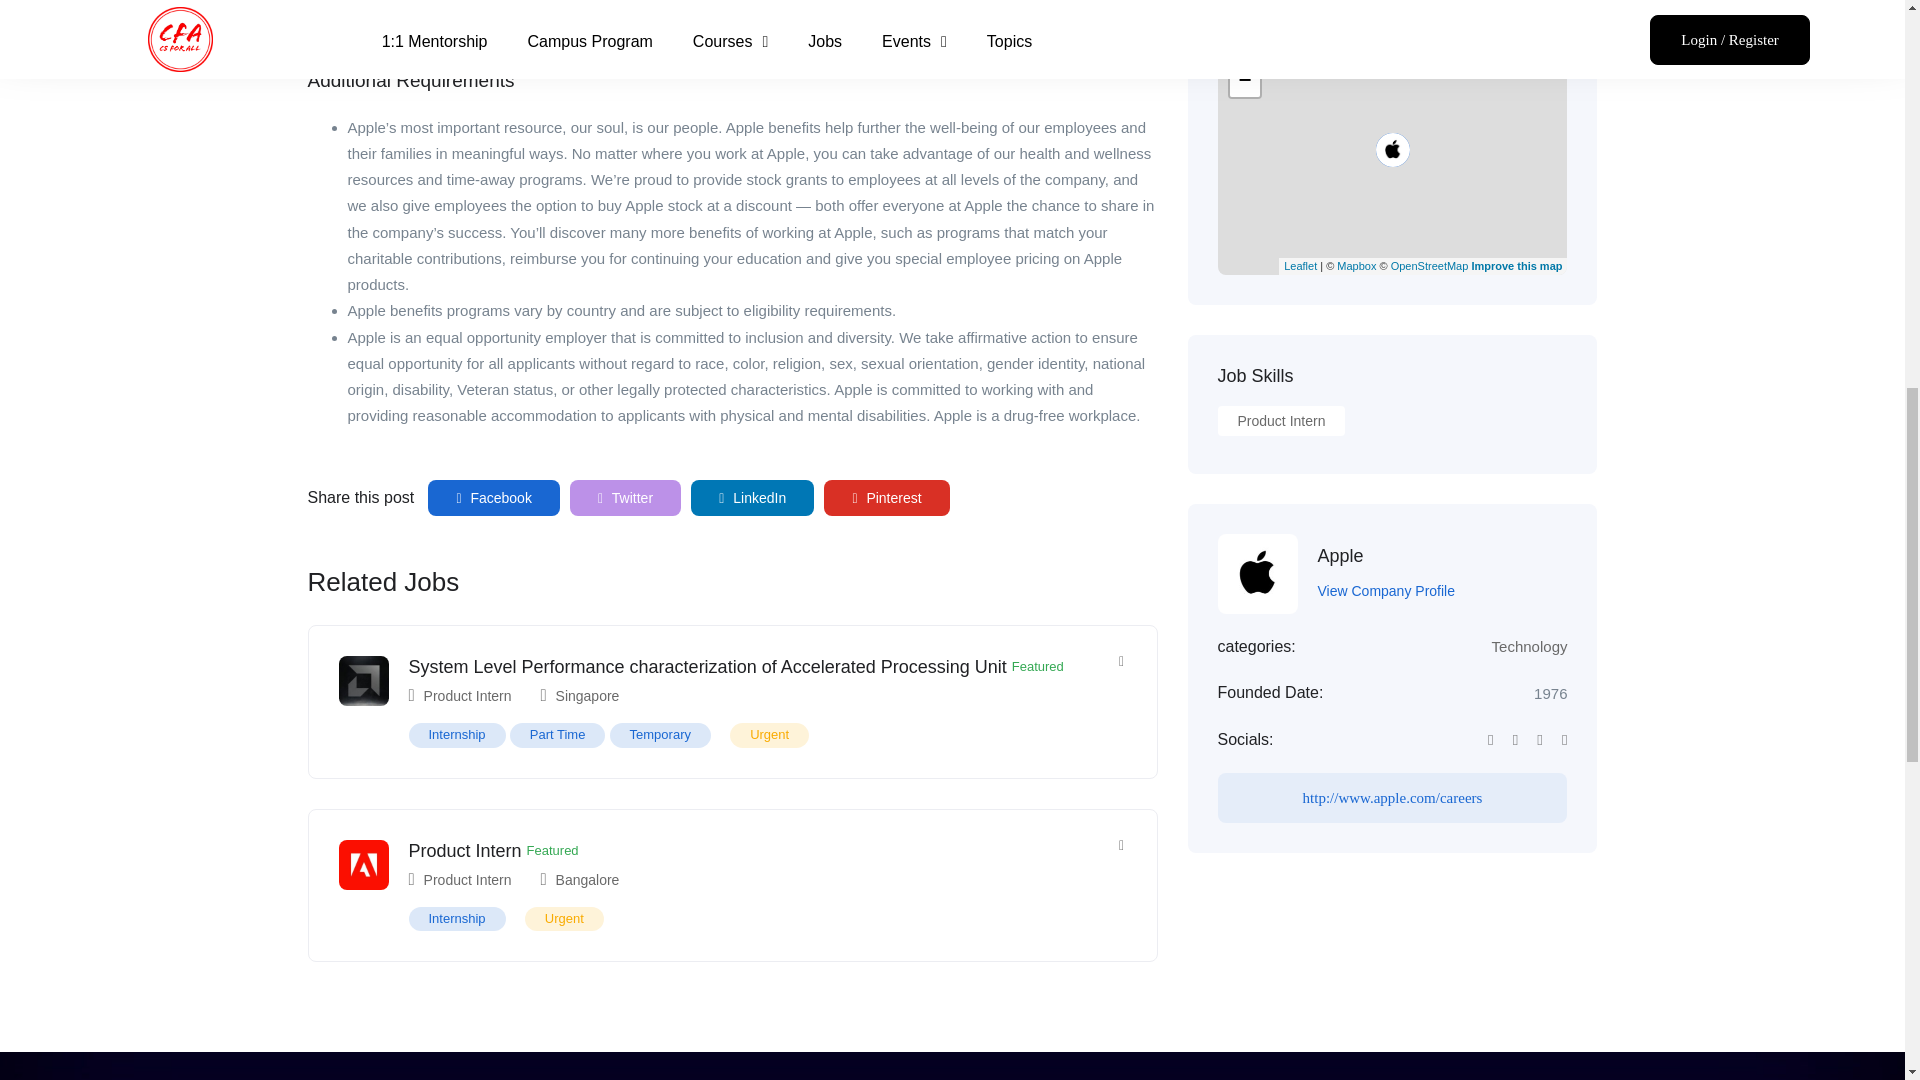 This screenshot has width=1920, height=1080. Describe the element at coordinates (1300, 266) in the screenshot. I see `A JS library for interactive maps` at that location.